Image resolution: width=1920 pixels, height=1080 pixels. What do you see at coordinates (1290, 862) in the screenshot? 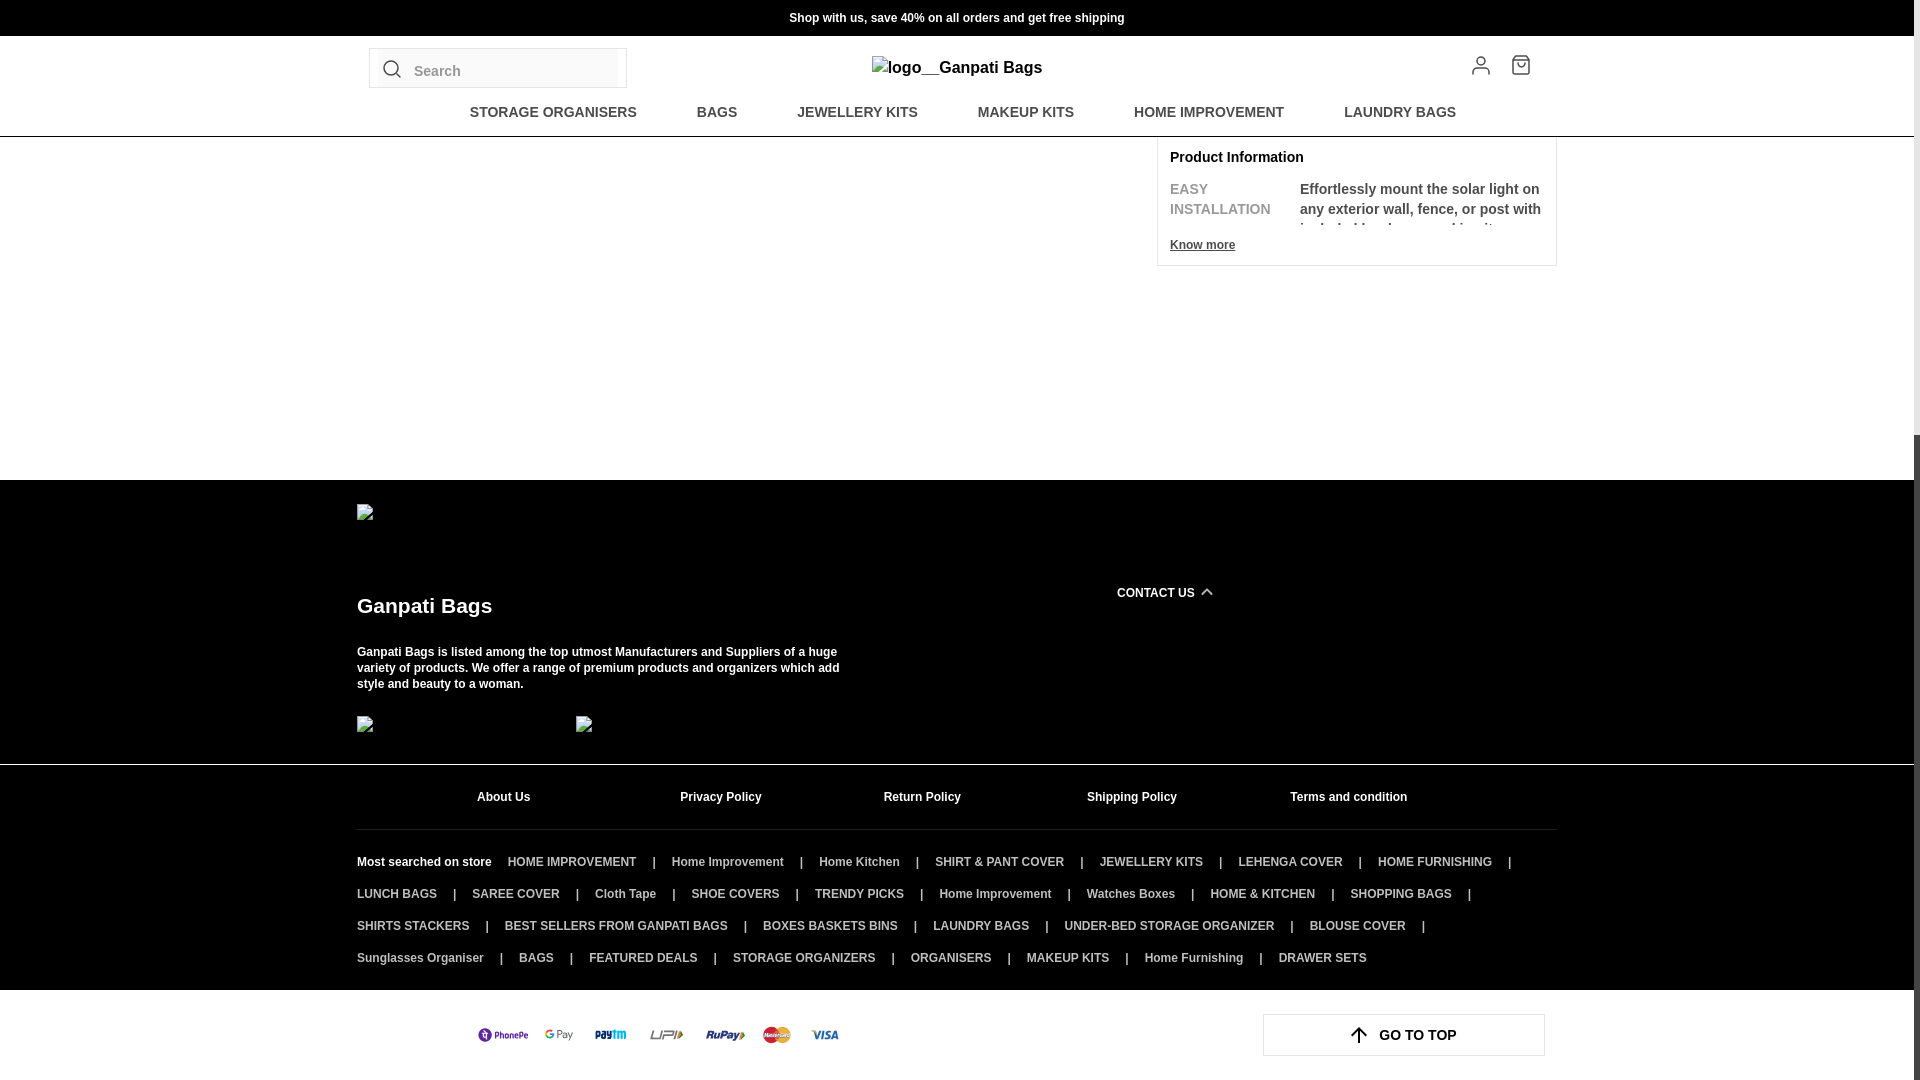
I see `LEHENGA COVER` at bounding box center [1290, 862].